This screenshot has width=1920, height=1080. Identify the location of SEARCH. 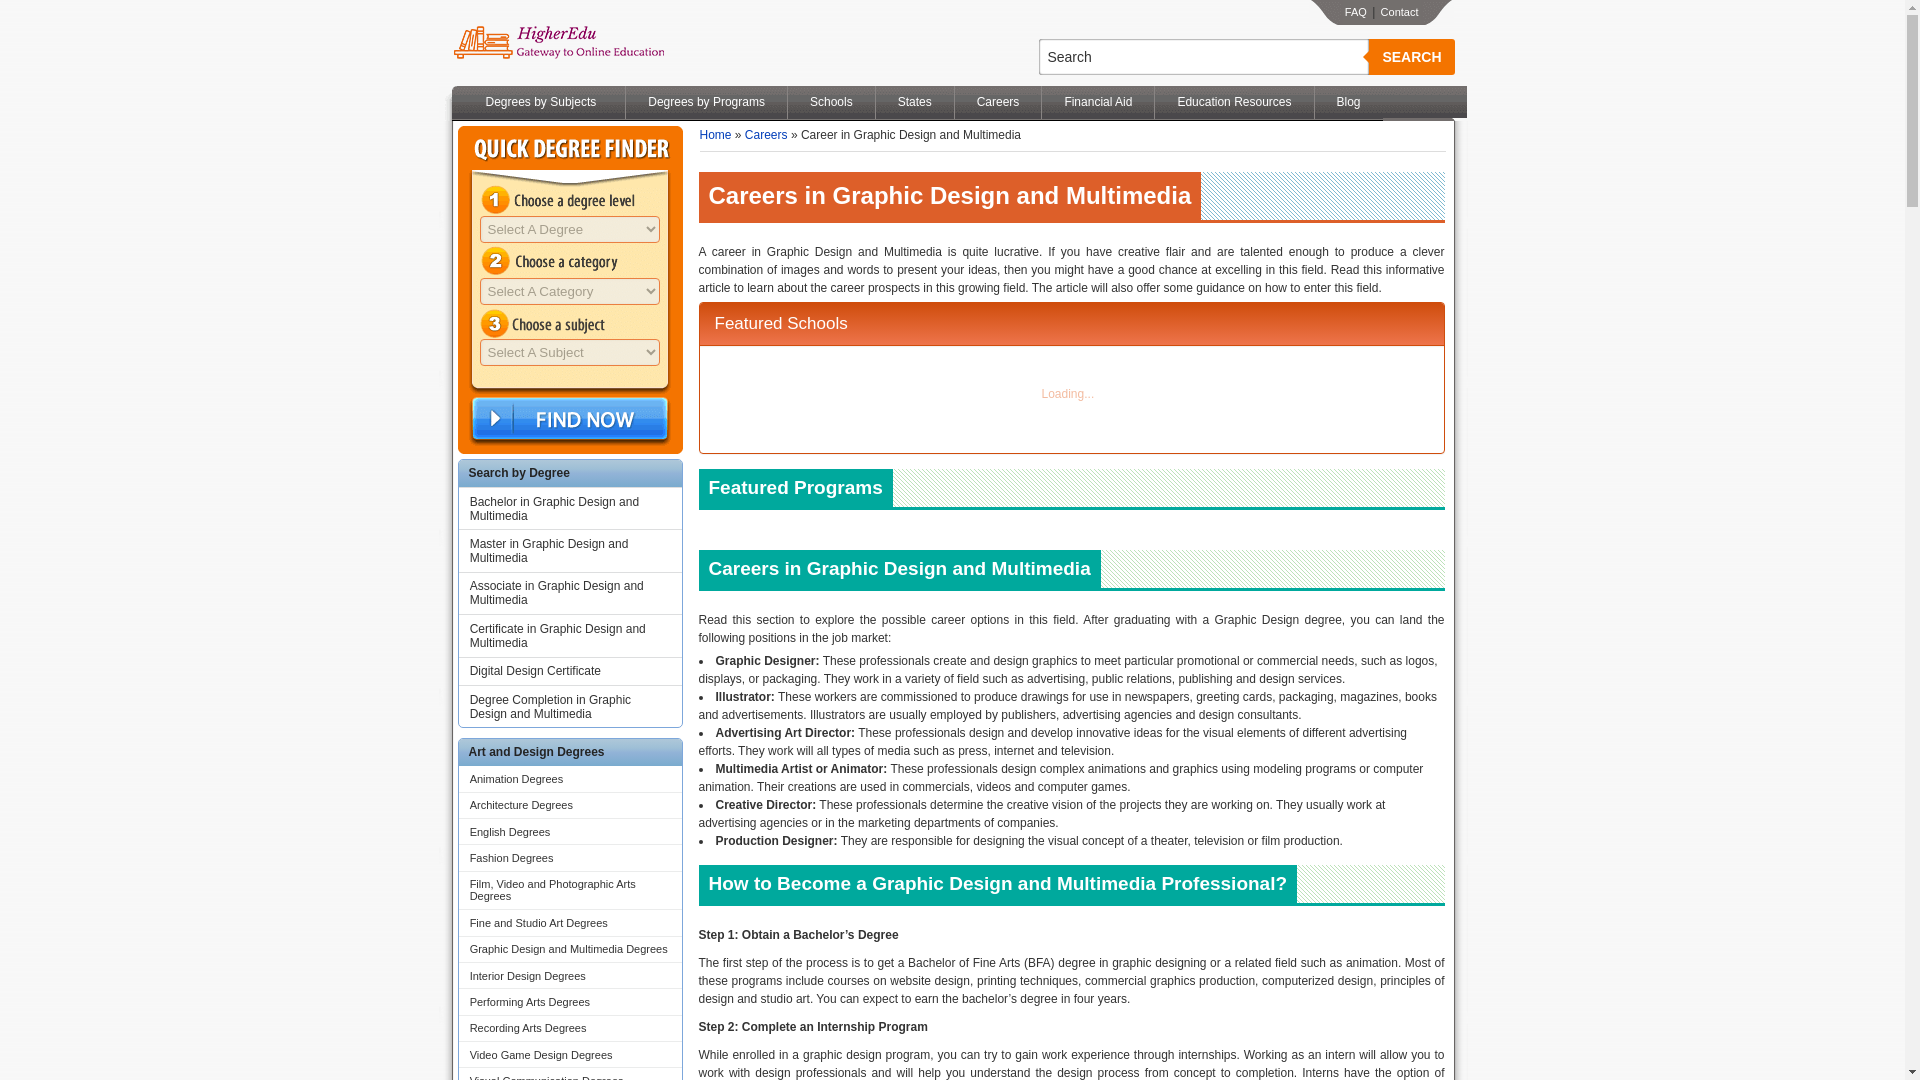
(1410, 56).